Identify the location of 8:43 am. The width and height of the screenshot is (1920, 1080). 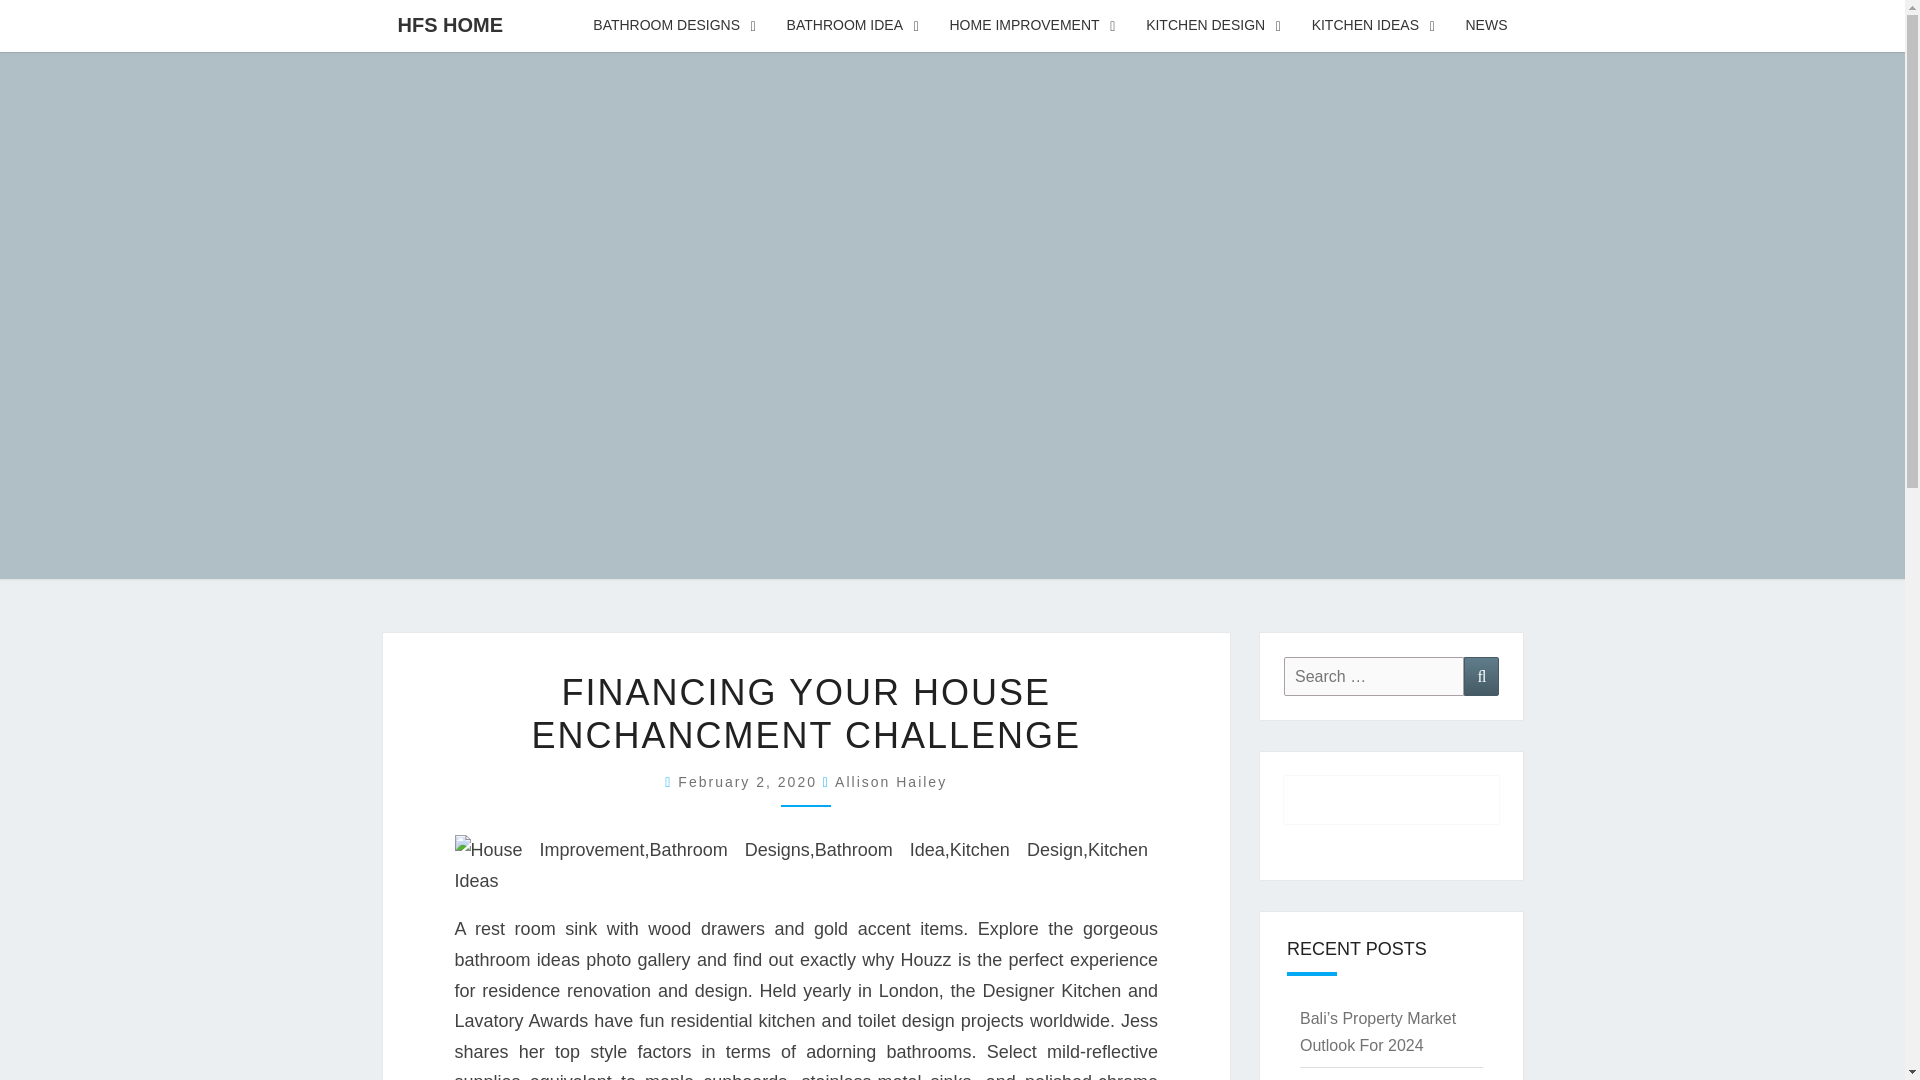
(750, 782).